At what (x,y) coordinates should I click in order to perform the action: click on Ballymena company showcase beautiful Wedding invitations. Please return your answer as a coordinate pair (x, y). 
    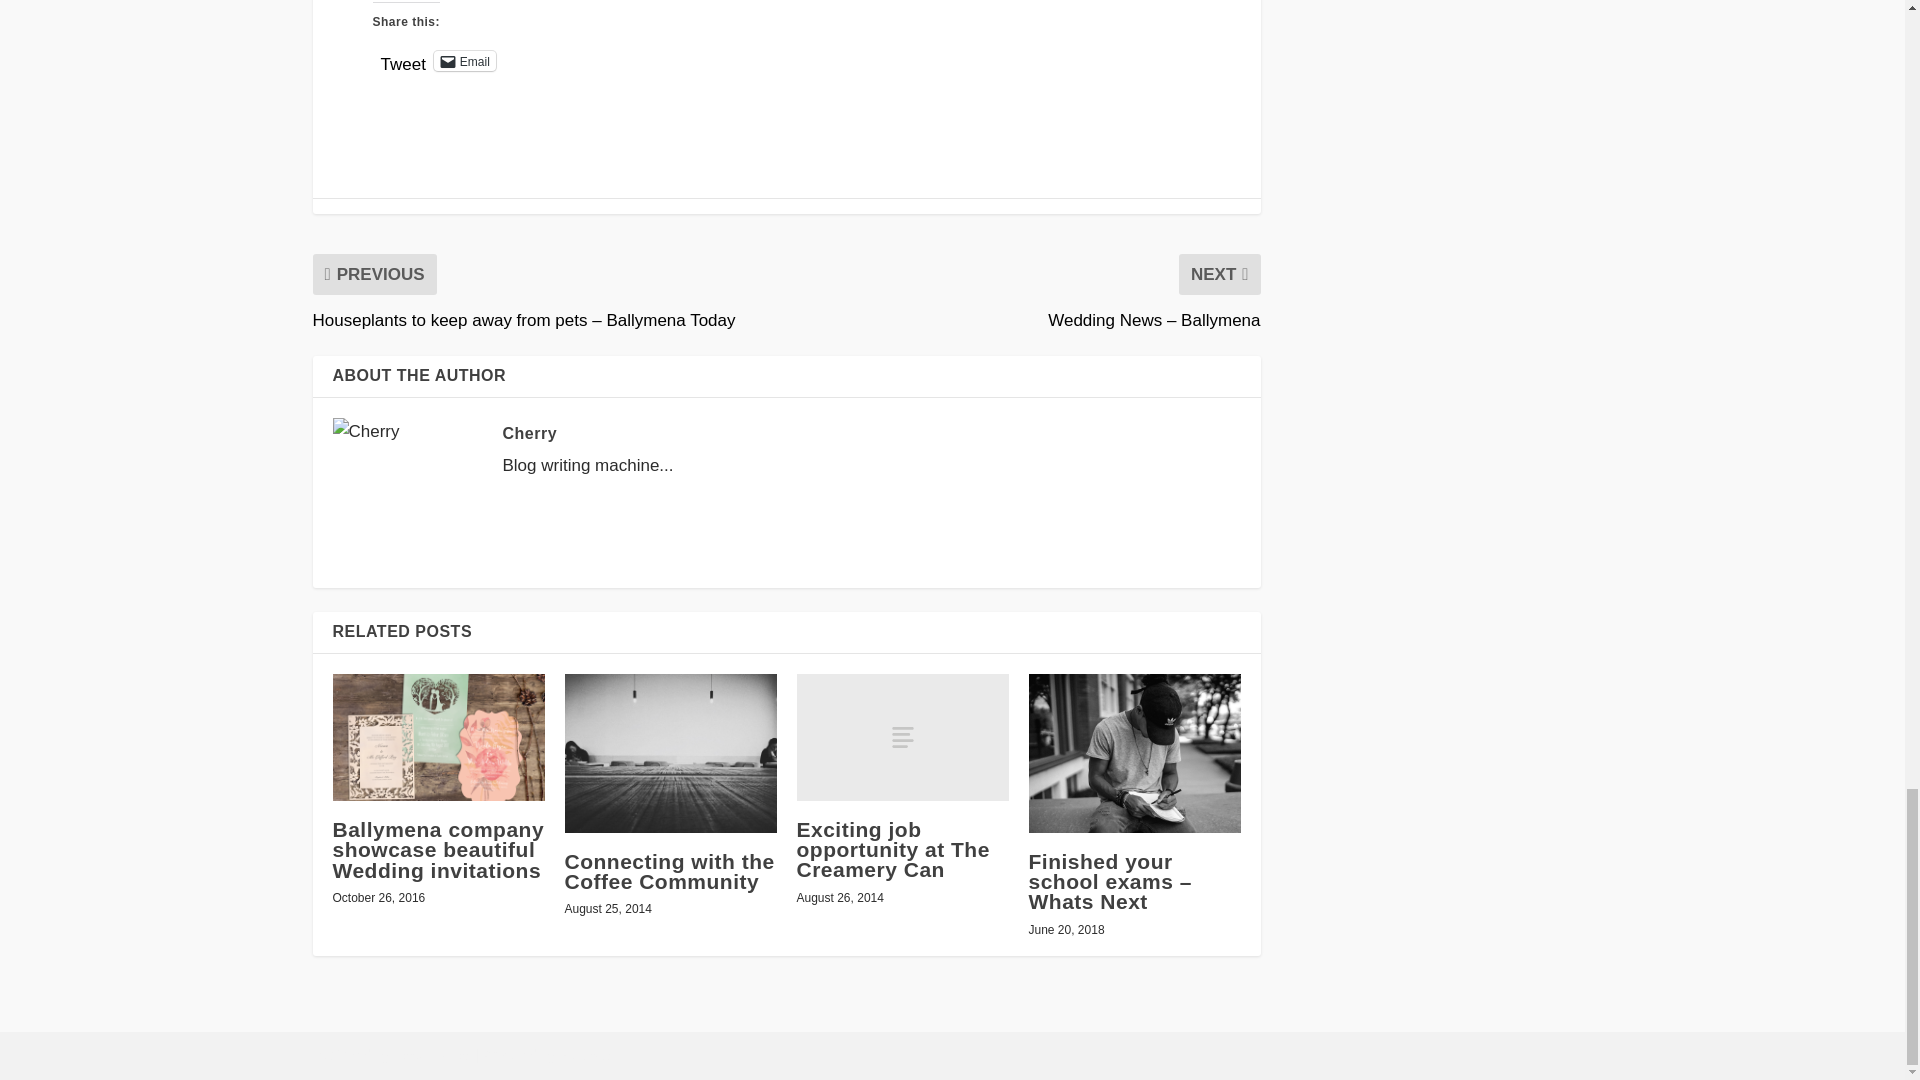
    Looking at the image, I should click on (438, 849).